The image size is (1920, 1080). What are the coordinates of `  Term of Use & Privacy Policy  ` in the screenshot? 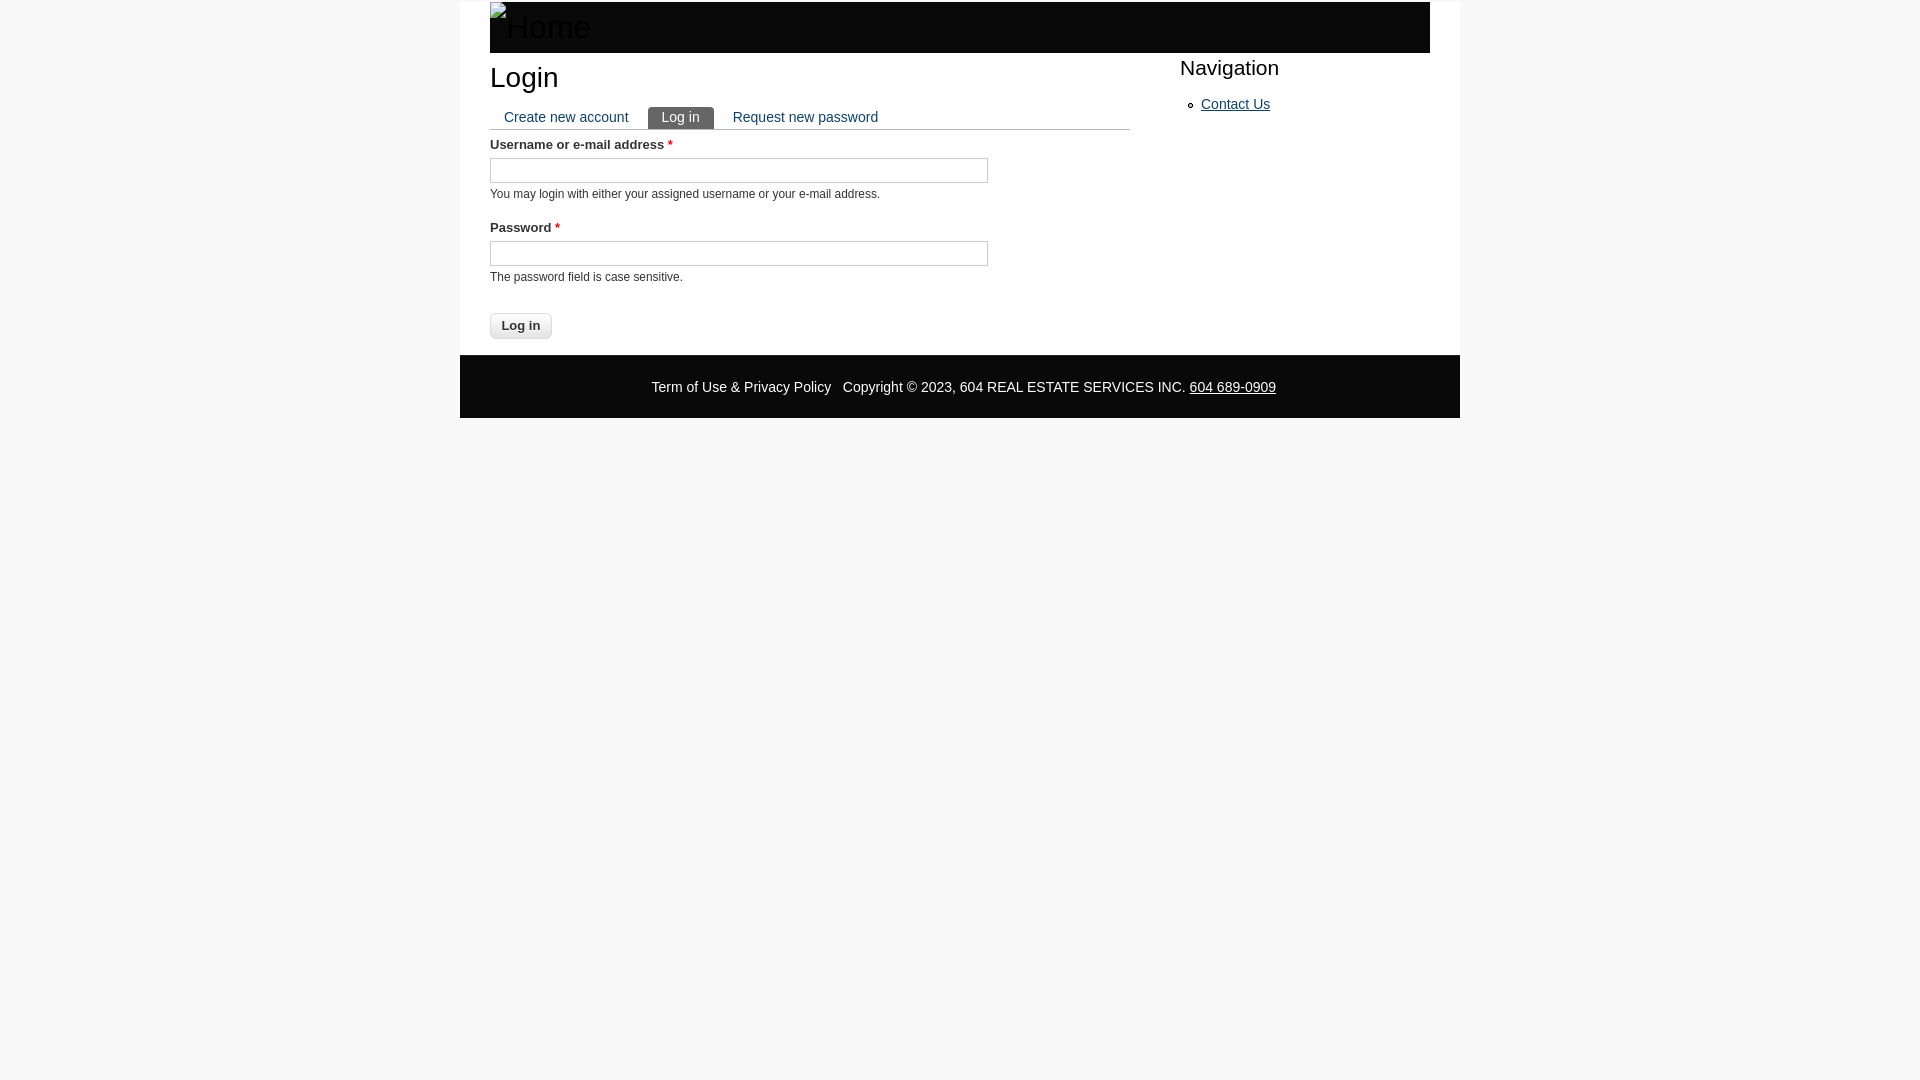 It's located at (742, 387).